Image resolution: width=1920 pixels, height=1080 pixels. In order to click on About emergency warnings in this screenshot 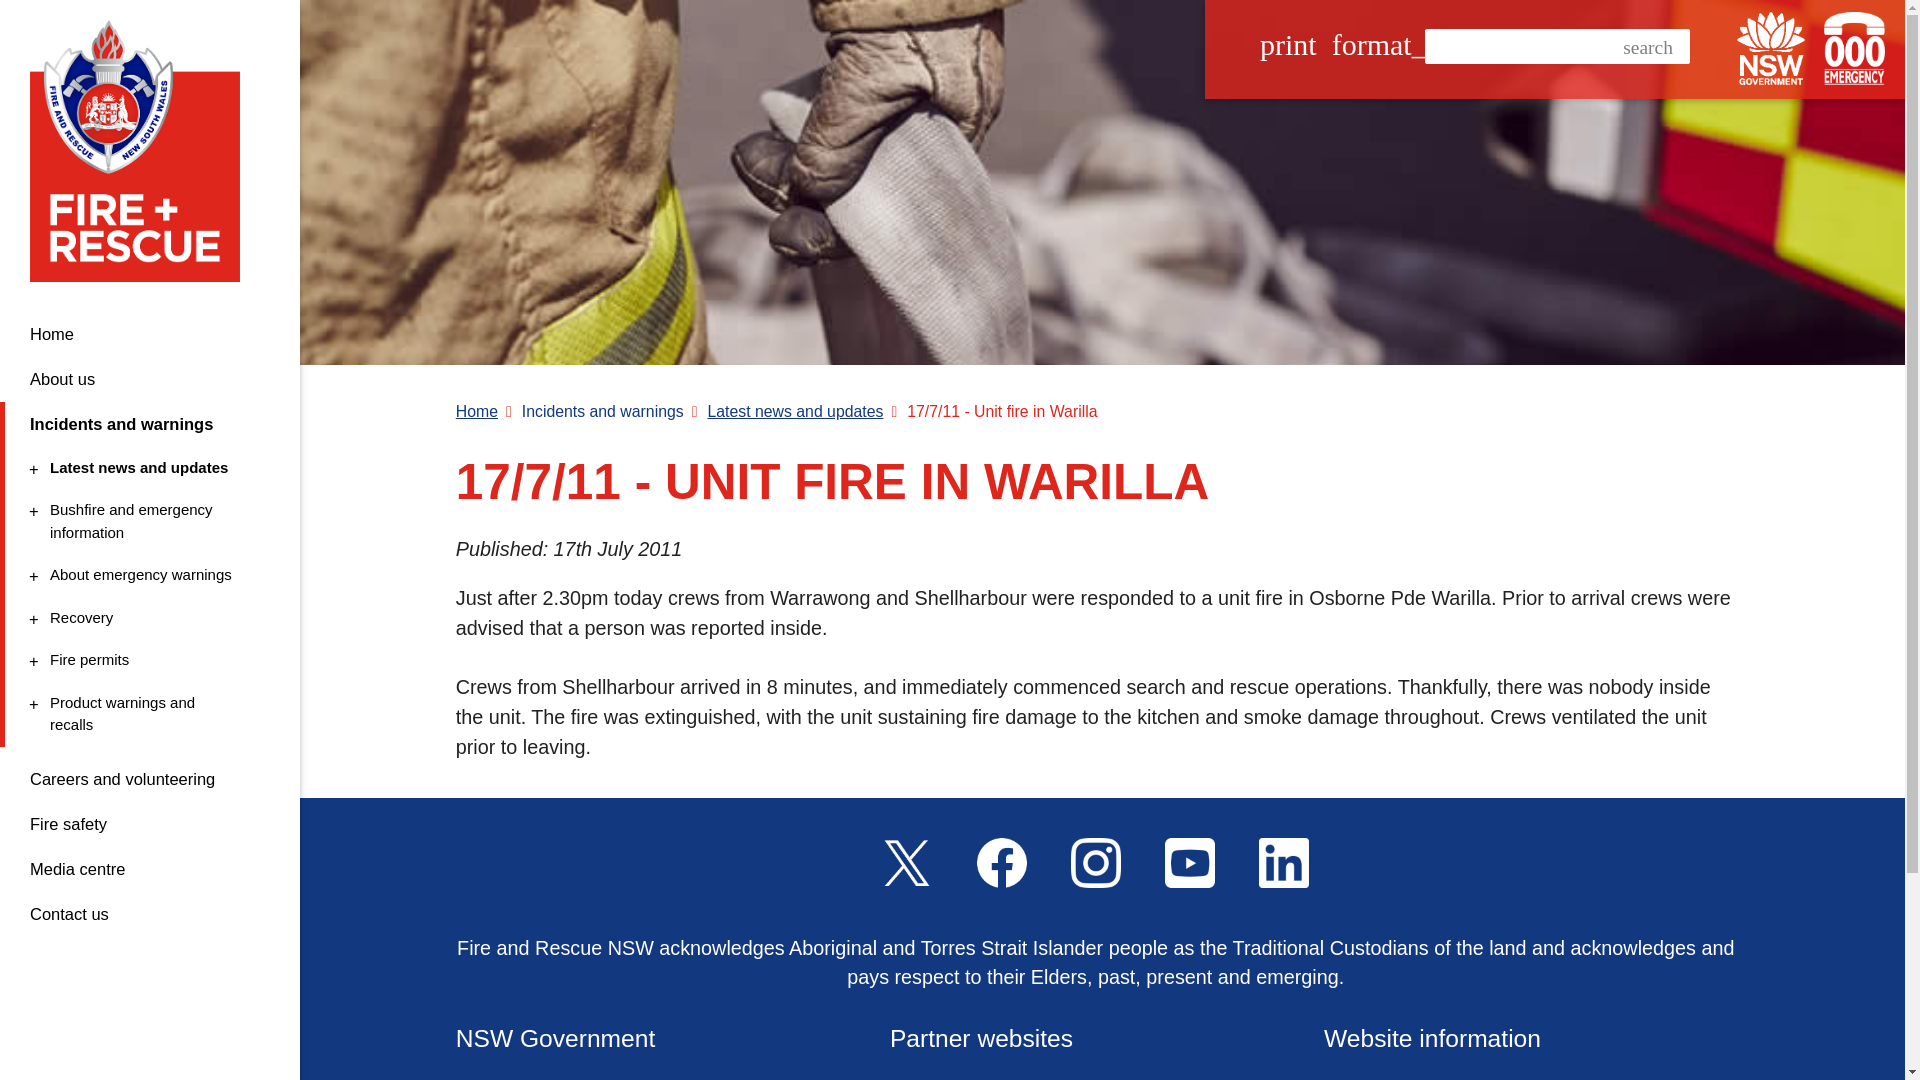, I will do `click(147, 714)`.